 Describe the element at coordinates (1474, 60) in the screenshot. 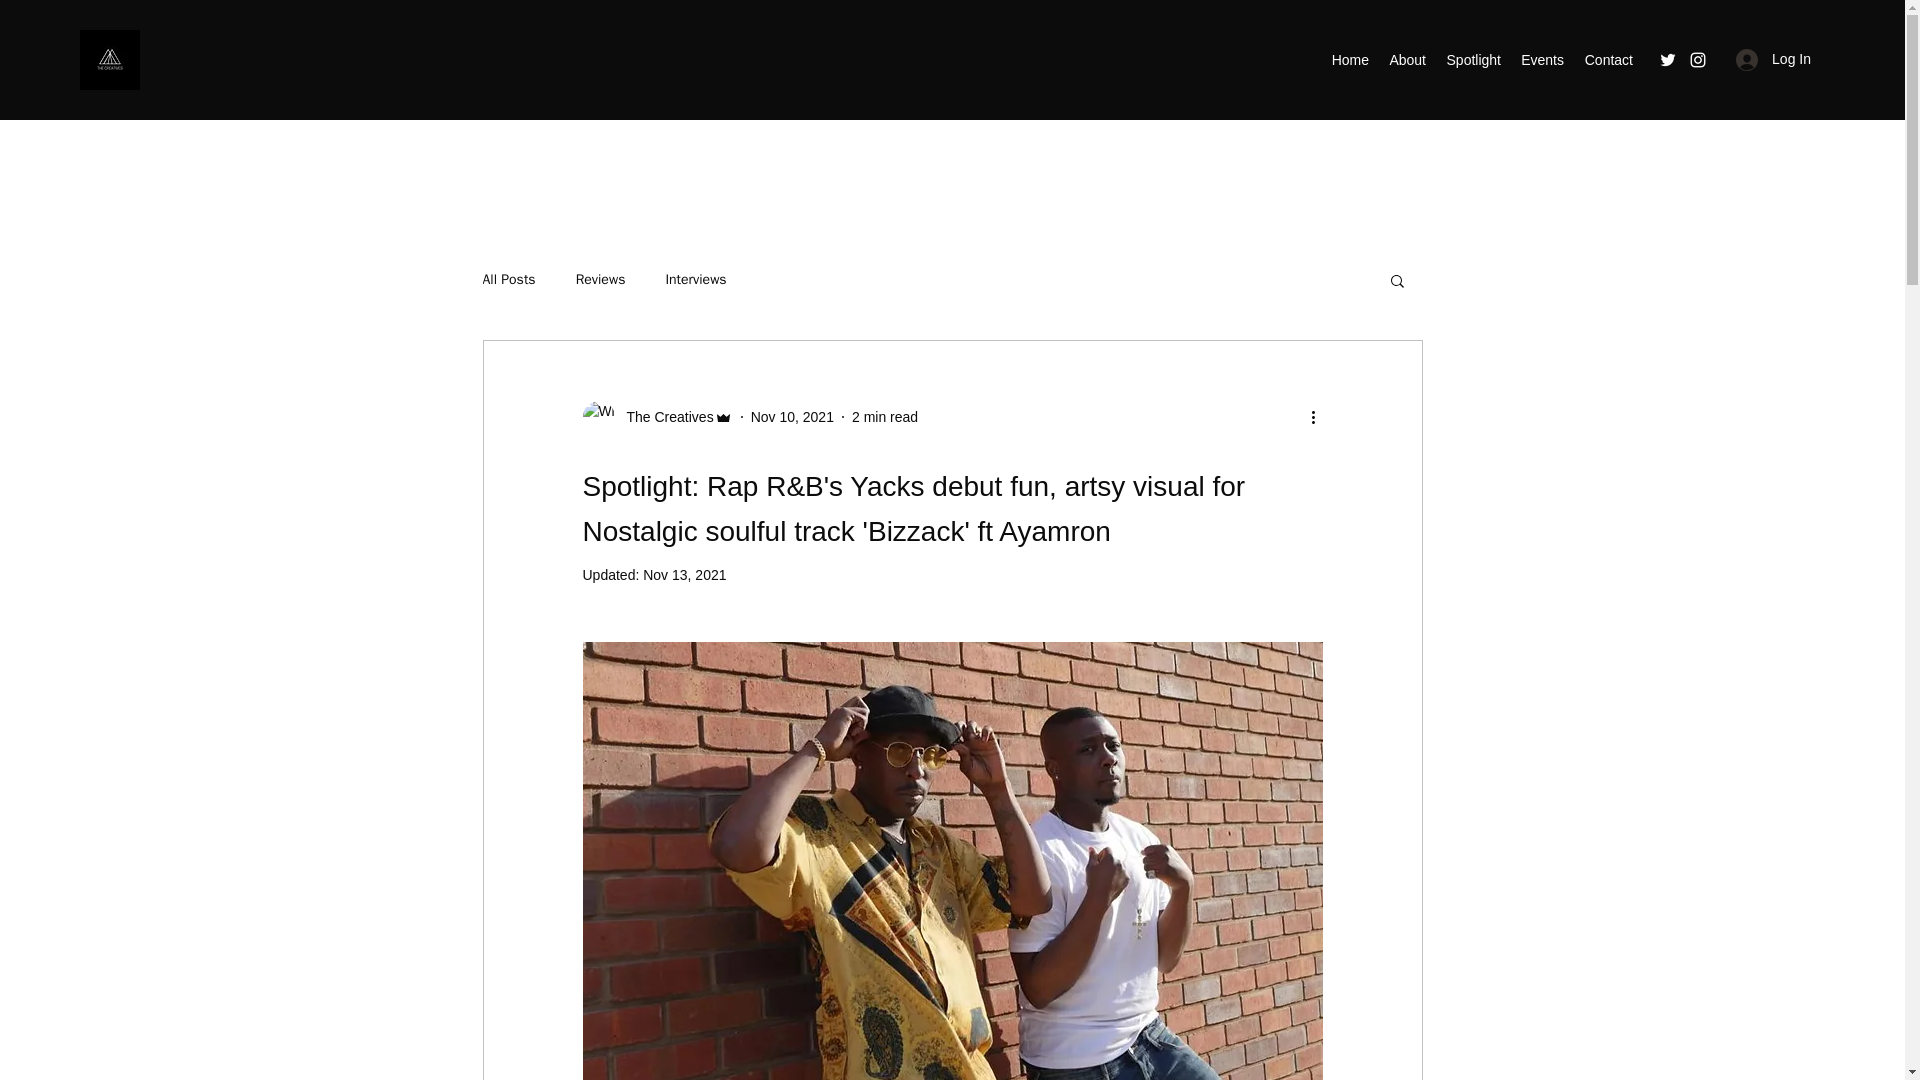

I see `Spotlight` at that location.